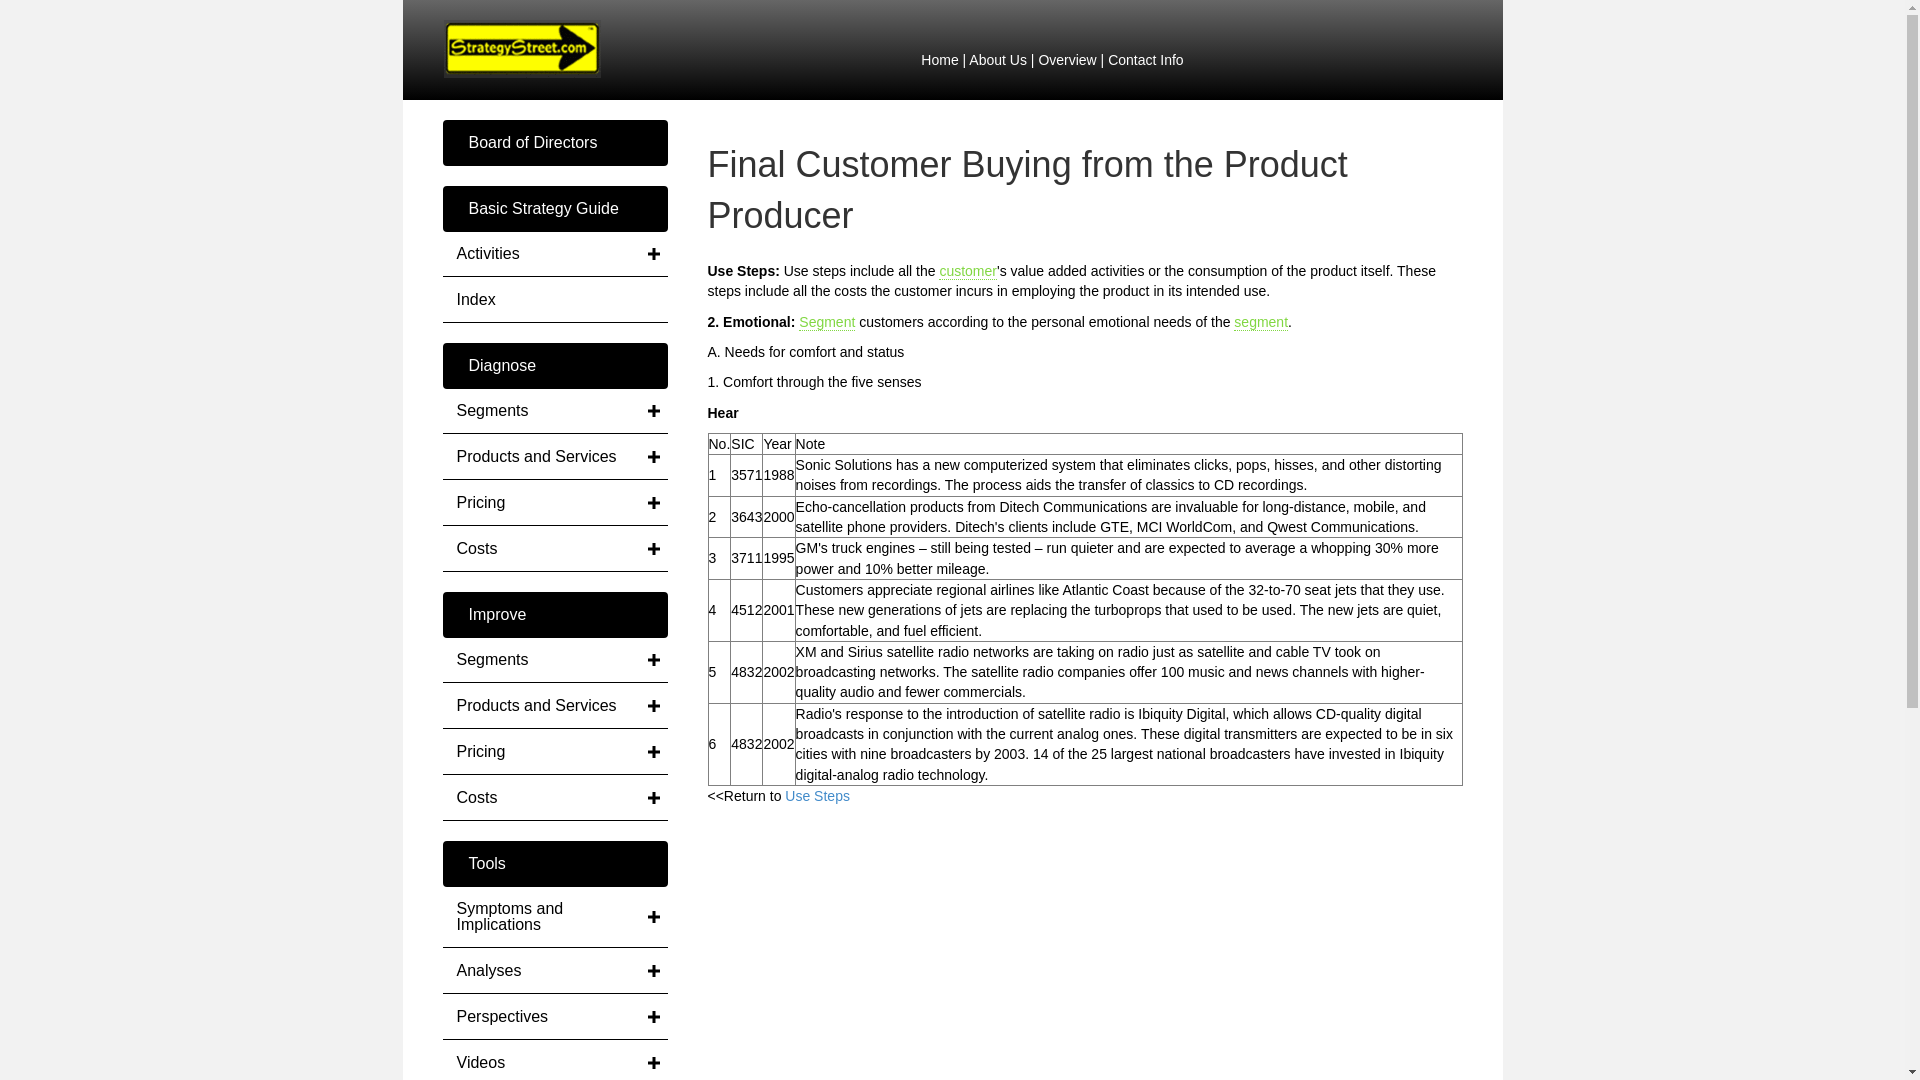  What do you see at coordinates (554, 254) in the screenshot?
I see `Activities` at bounding box center [554, 254].